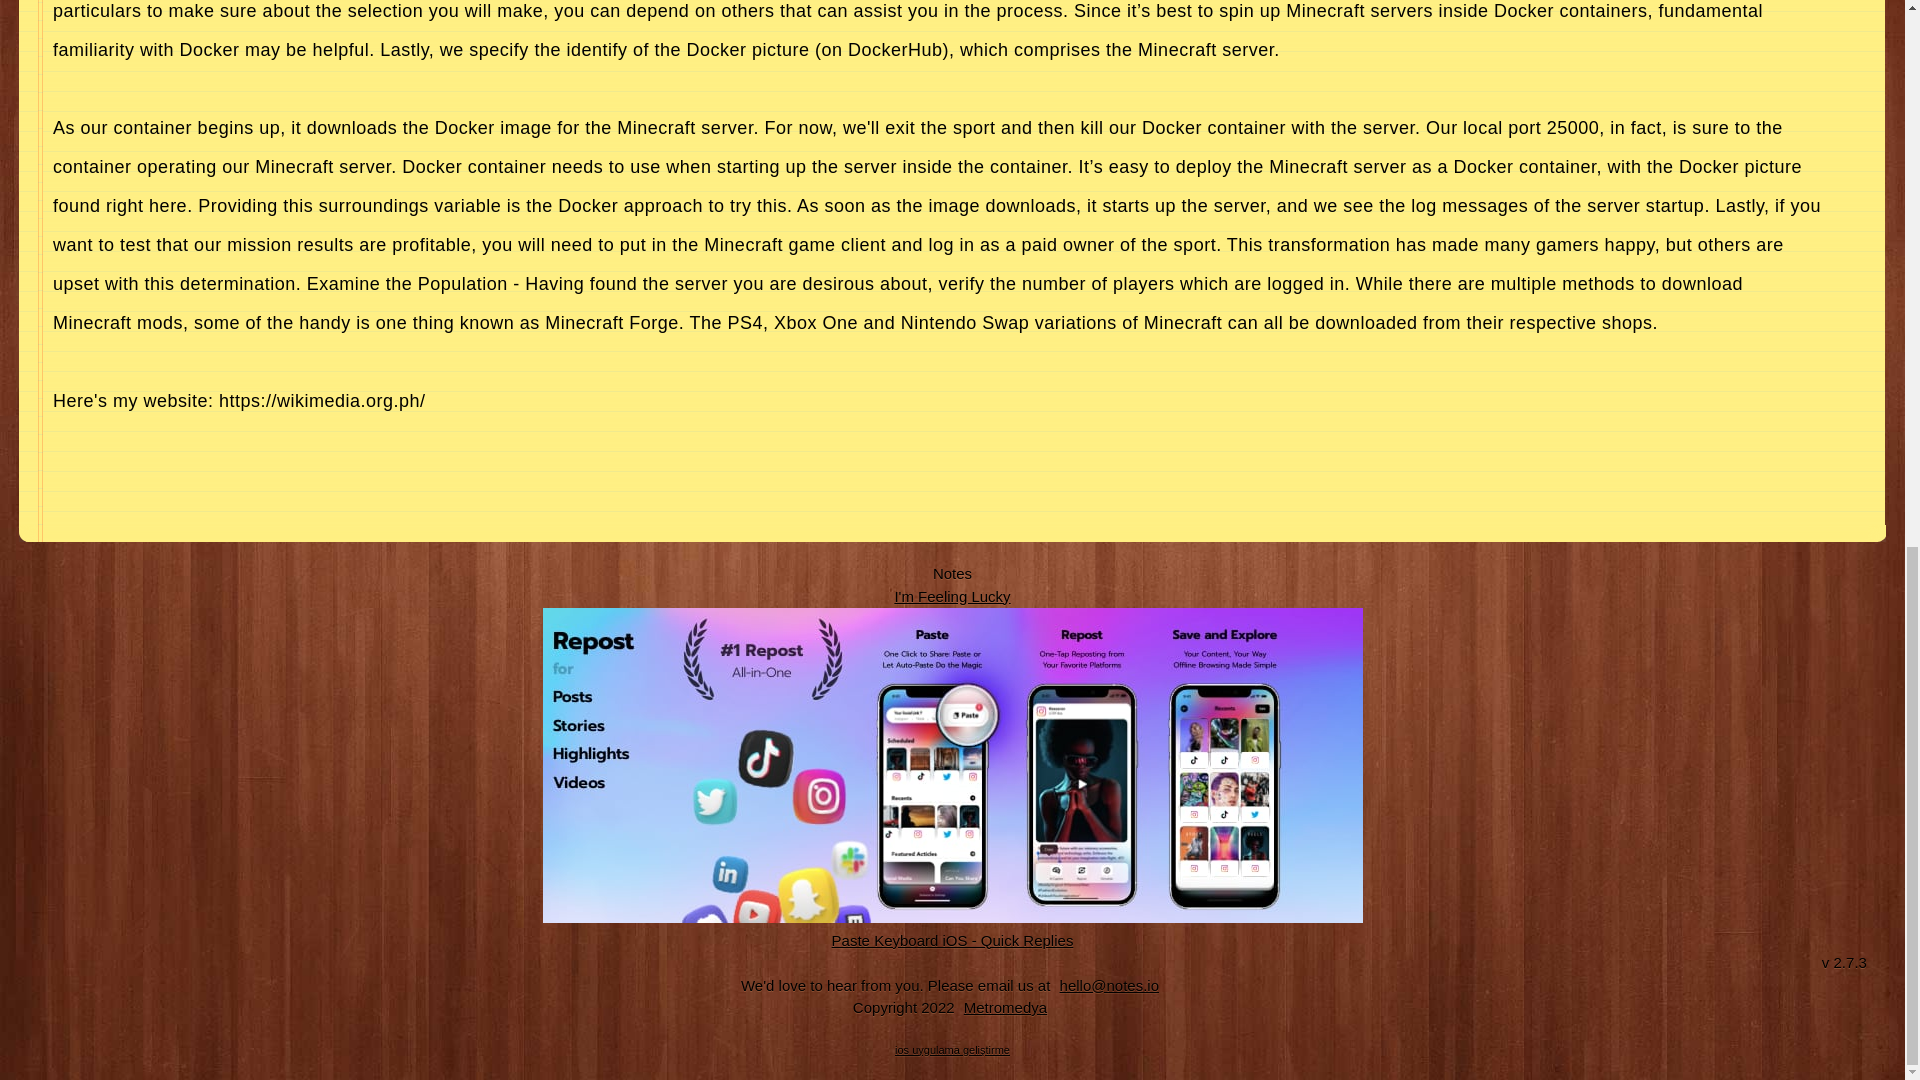 This screenshot has width=1920, height=1080. Describe the element at coordinates (1005, 1008) in the screenshot. I see `Metromedya` at that location.